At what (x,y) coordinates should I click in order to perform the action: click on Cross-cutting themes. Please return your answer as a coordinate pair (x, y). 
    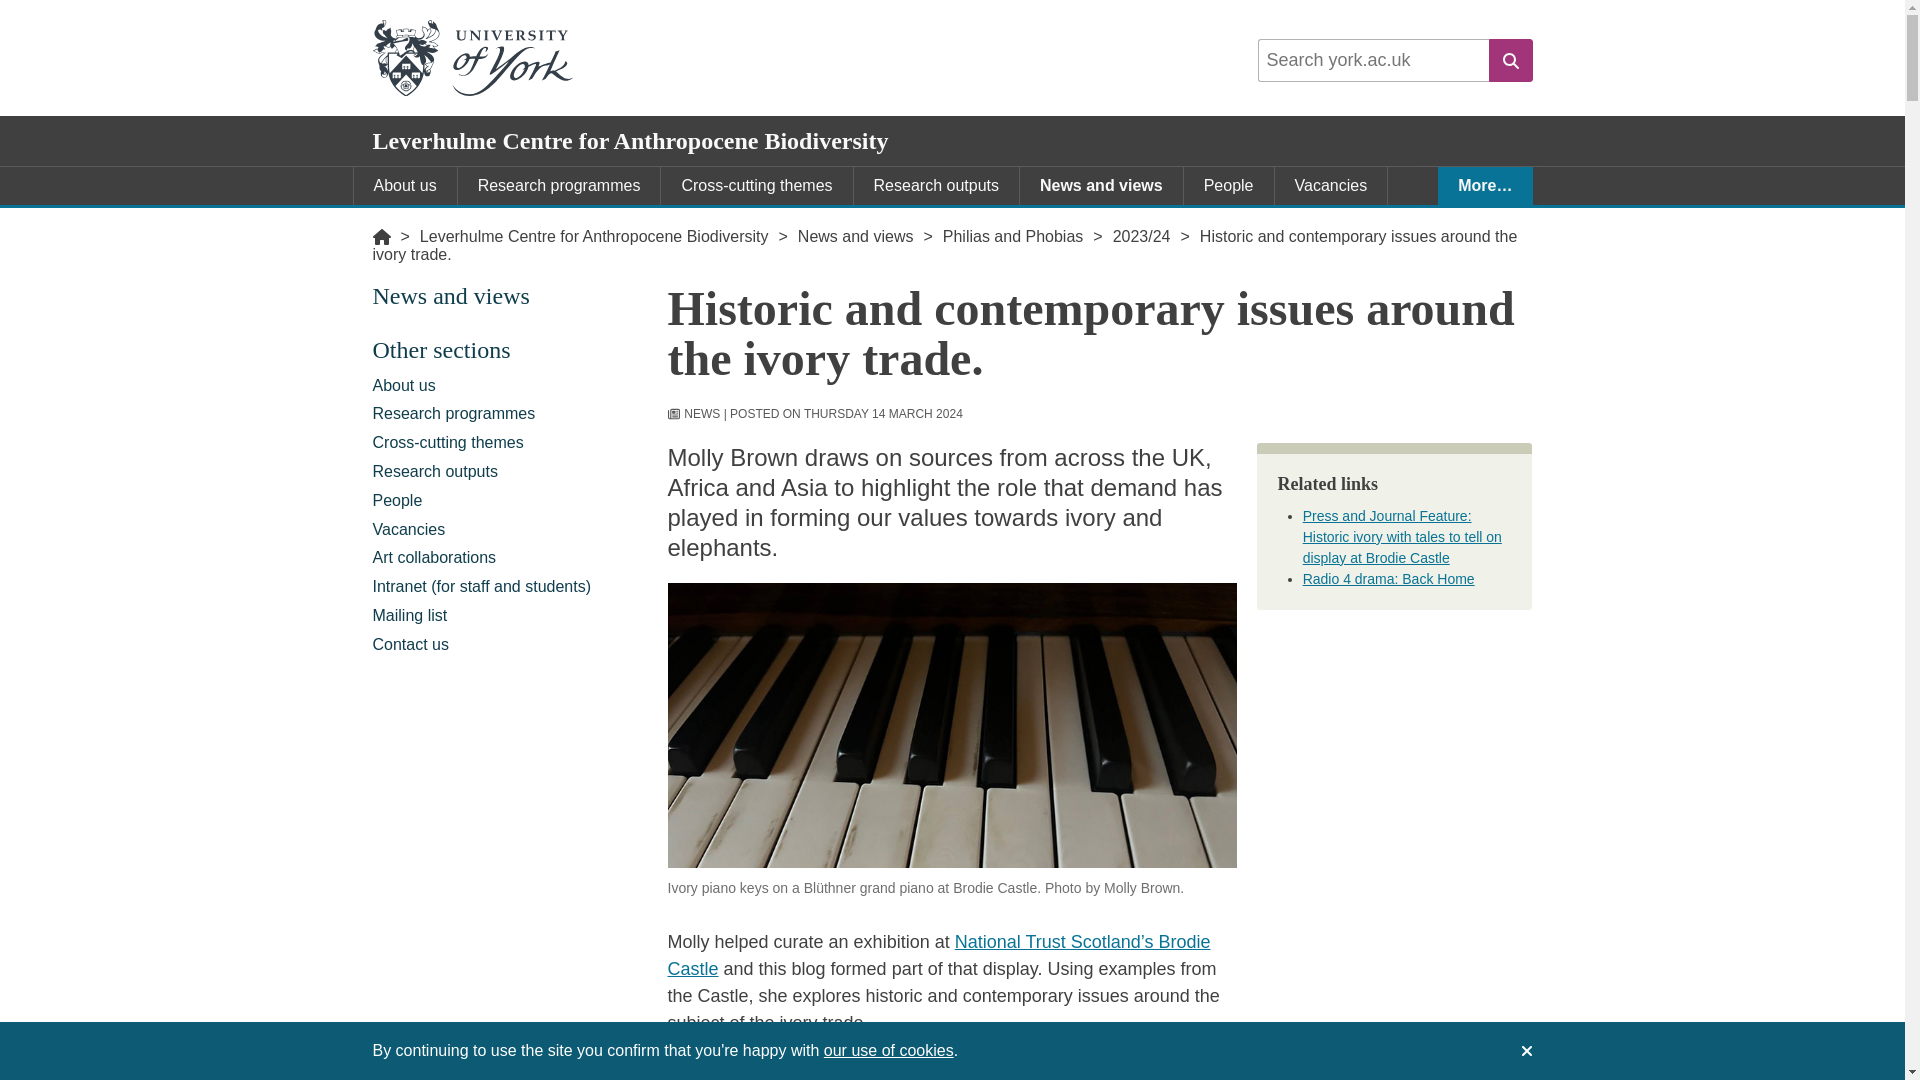
    Looking at the image, I should click on (510, 442).